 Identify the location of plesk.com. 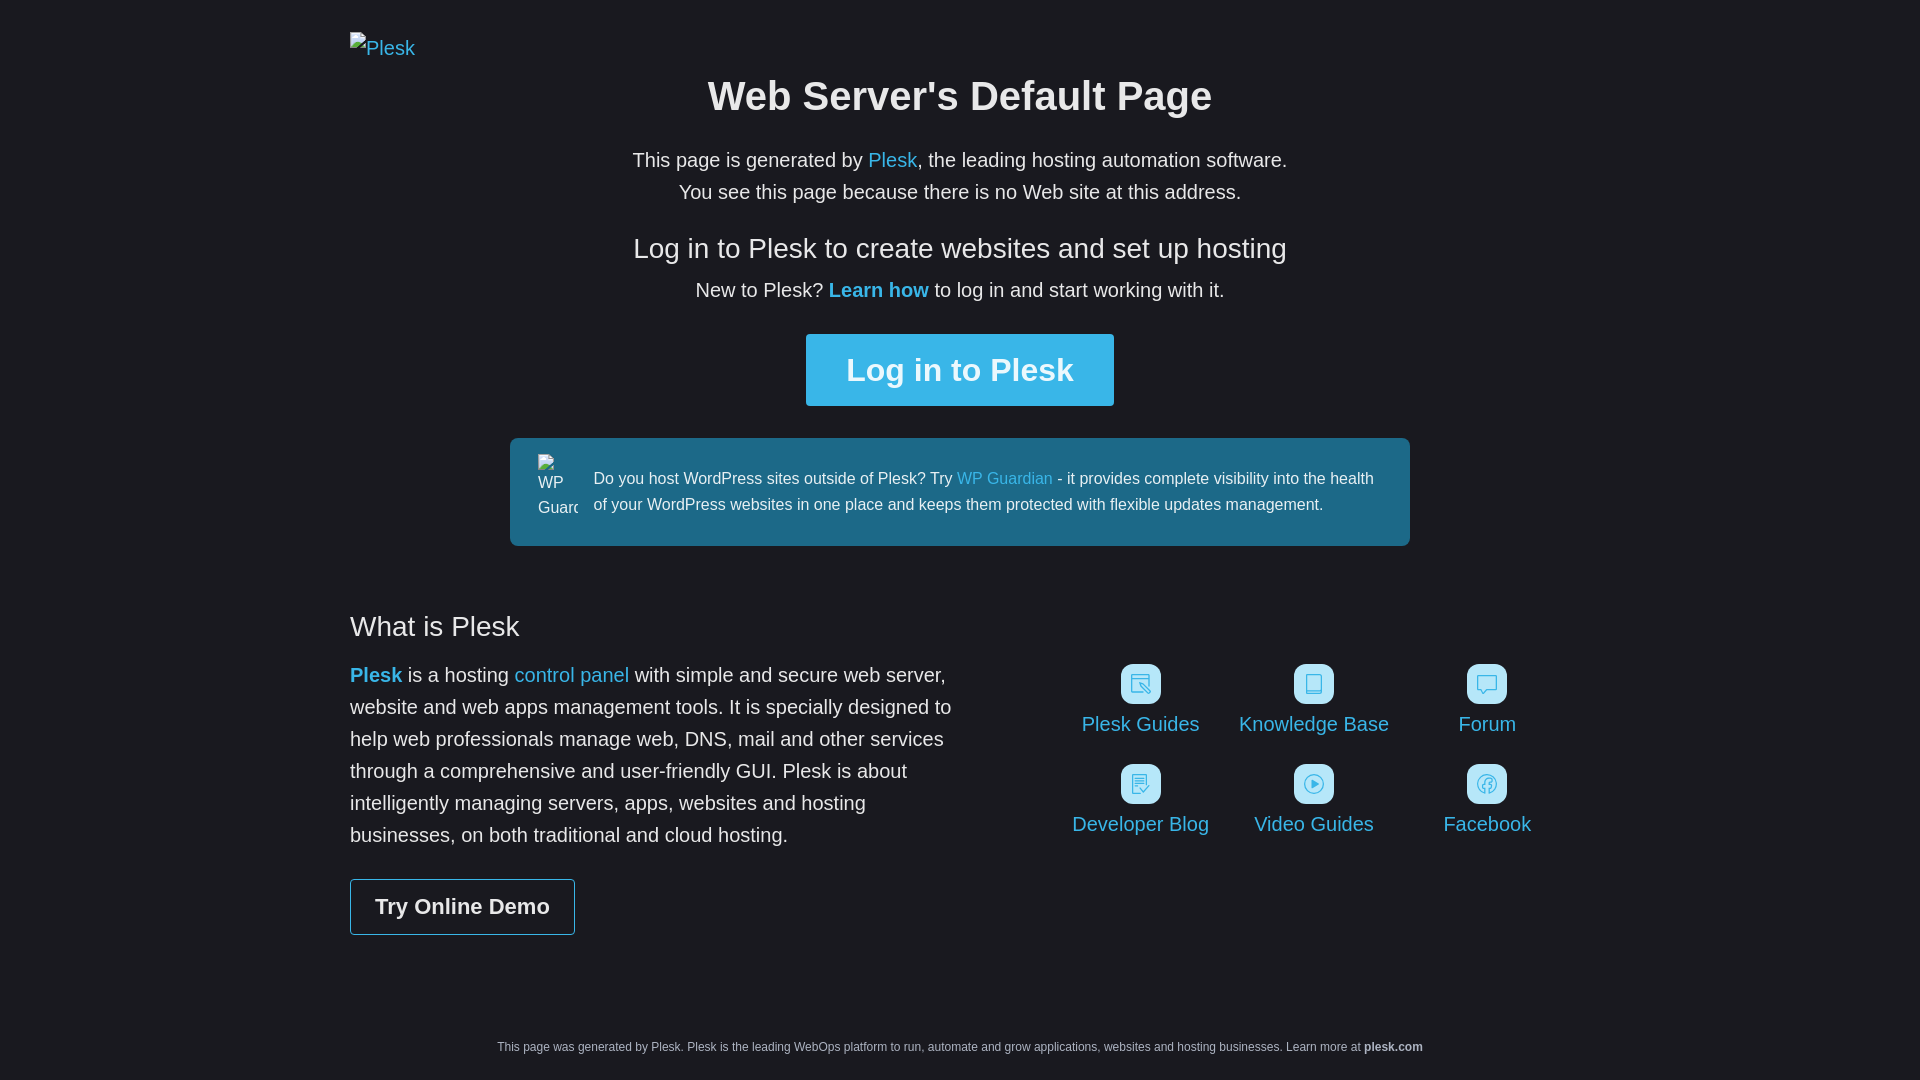
(1394, 1047).